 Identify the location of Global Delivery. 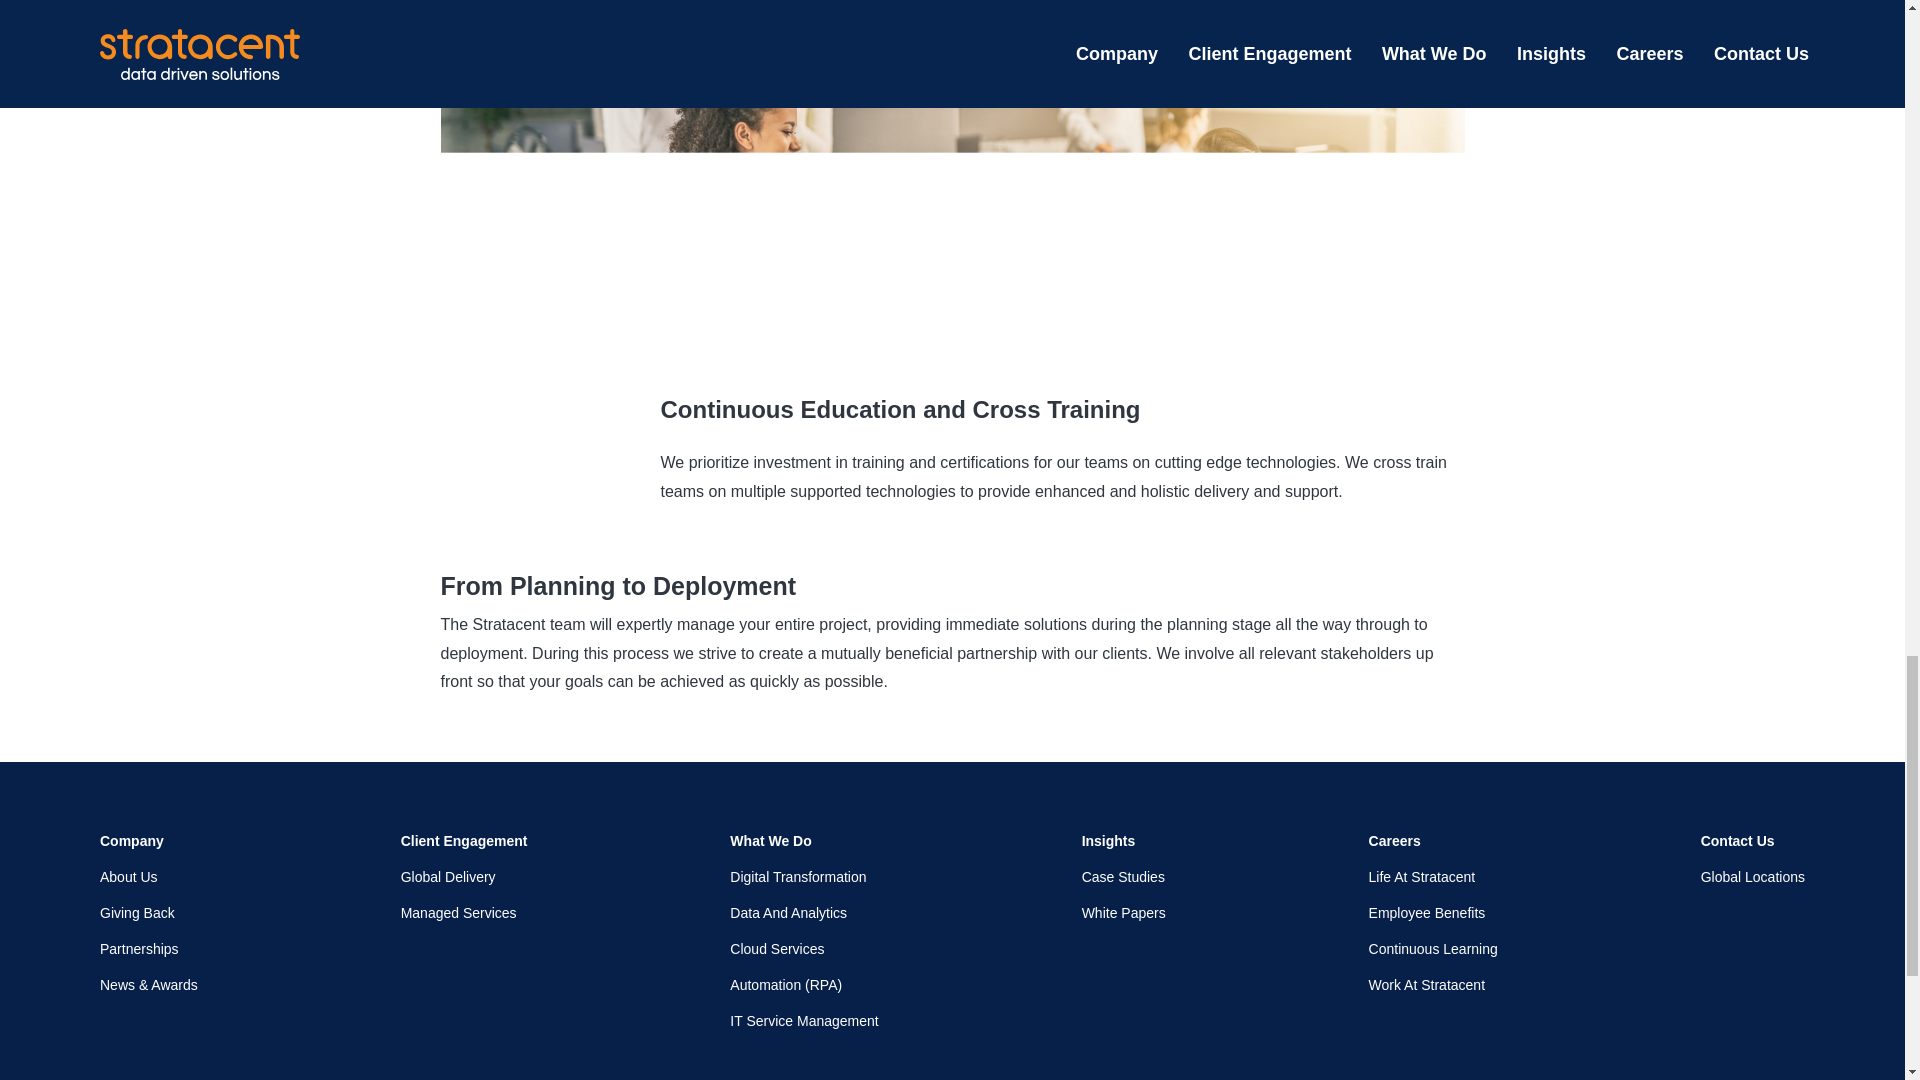
(464, 876).